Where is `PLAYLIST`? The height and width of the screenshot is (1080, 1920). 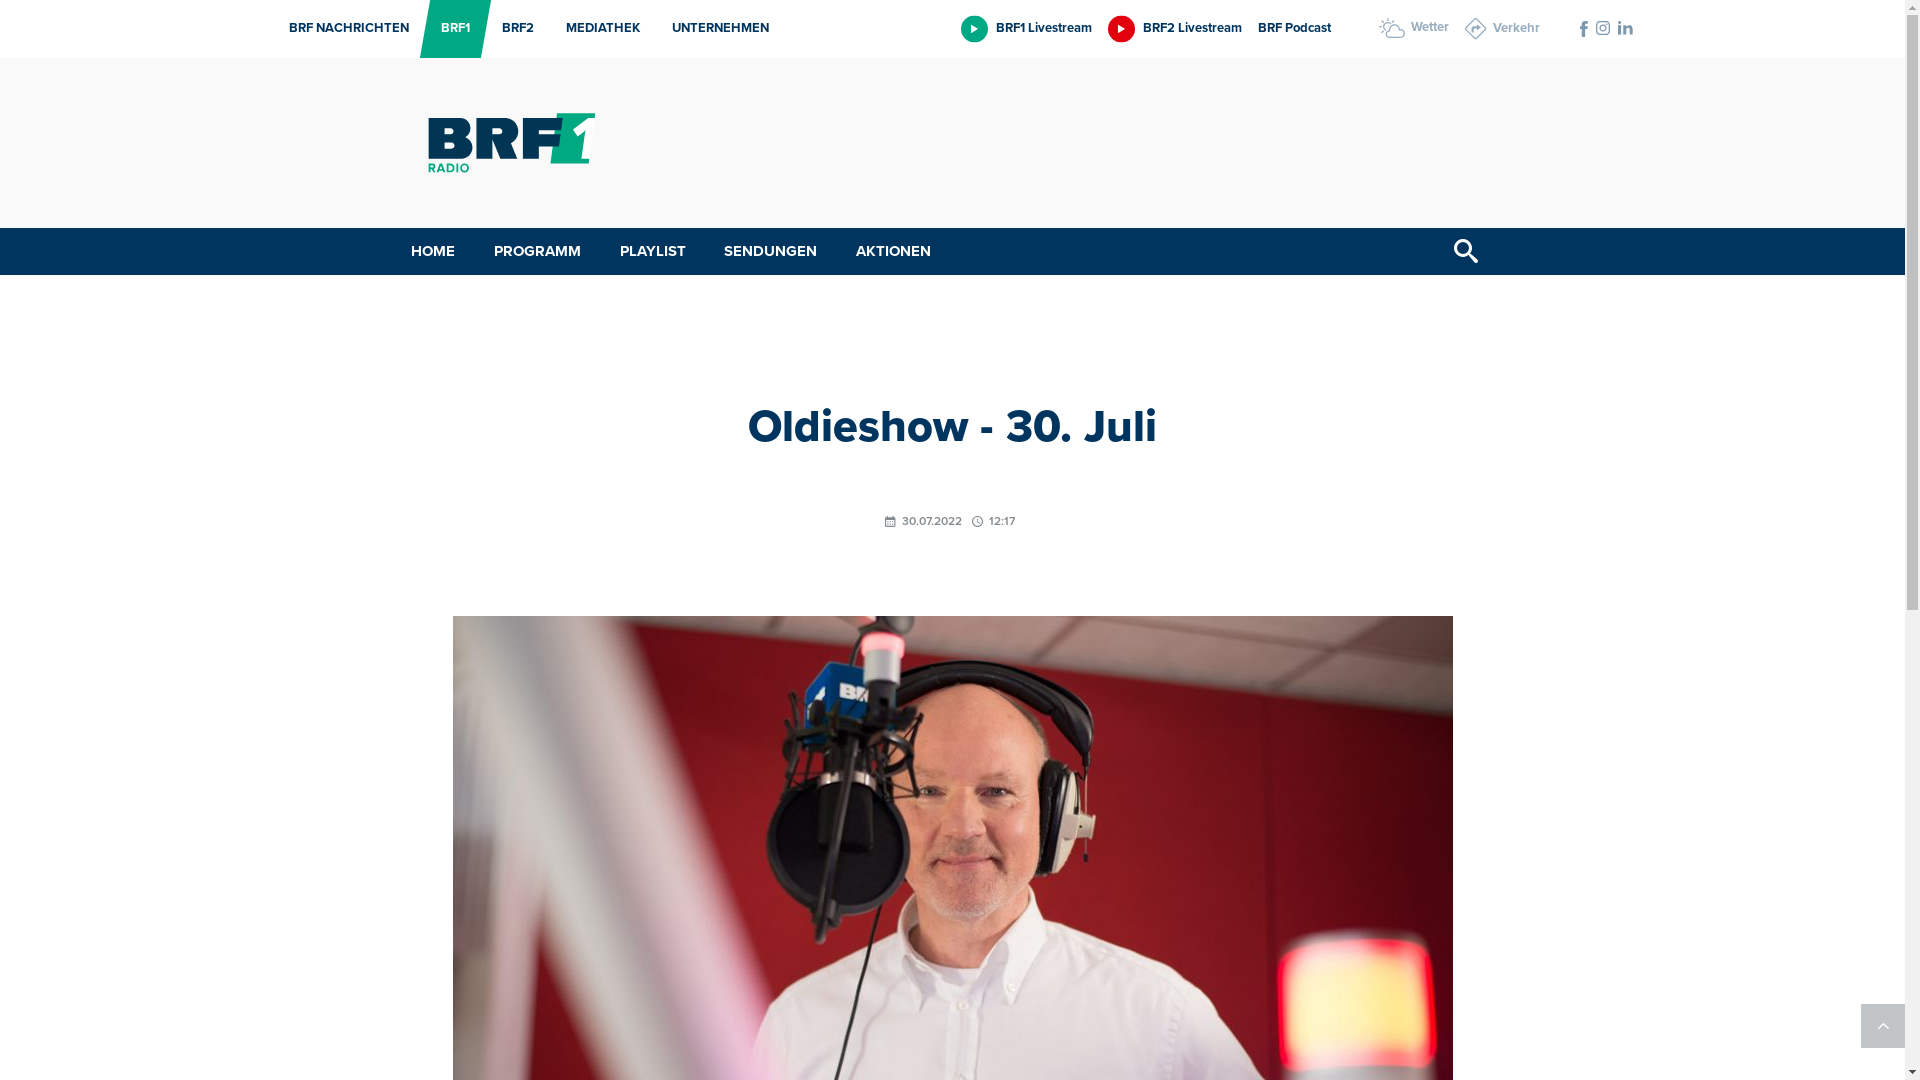
PLAYLIST is located at coordinates (653, 252).